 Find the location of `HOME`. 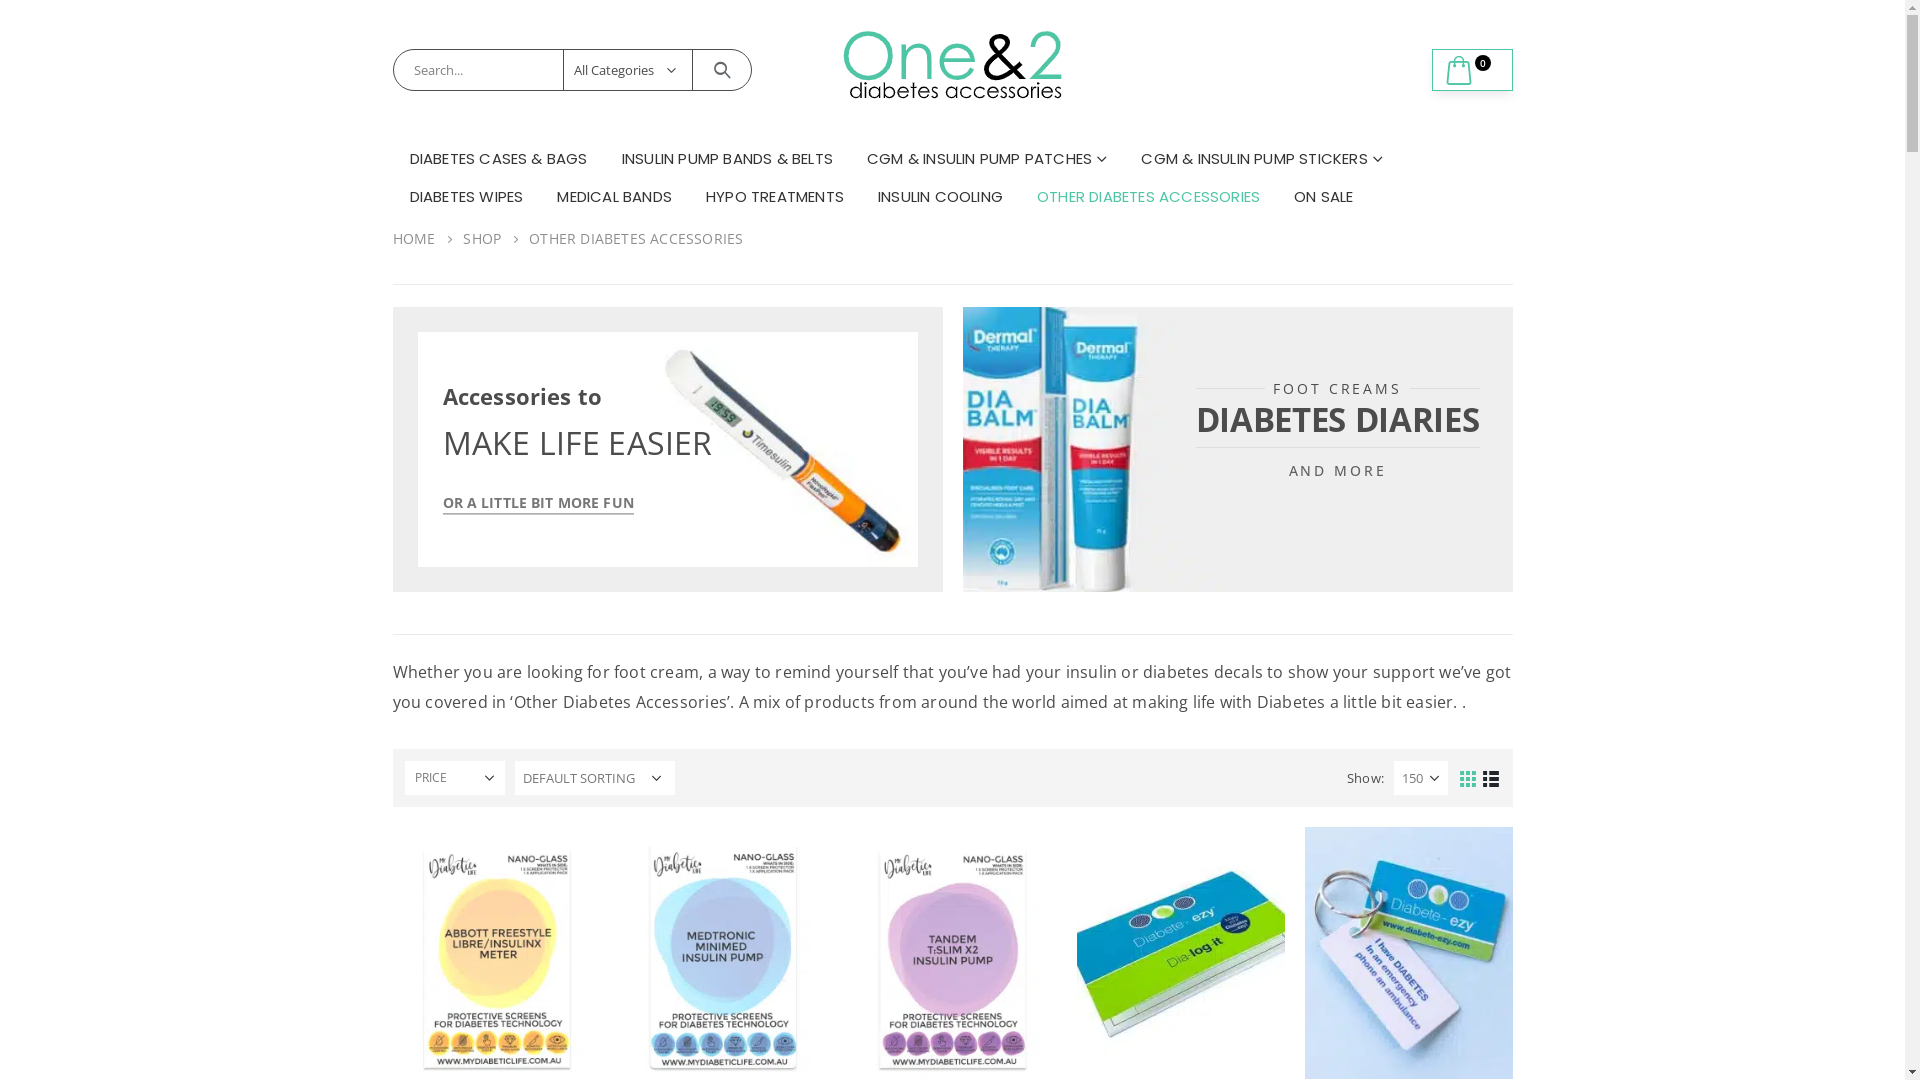

HOME is located at coordinates (414, 239).